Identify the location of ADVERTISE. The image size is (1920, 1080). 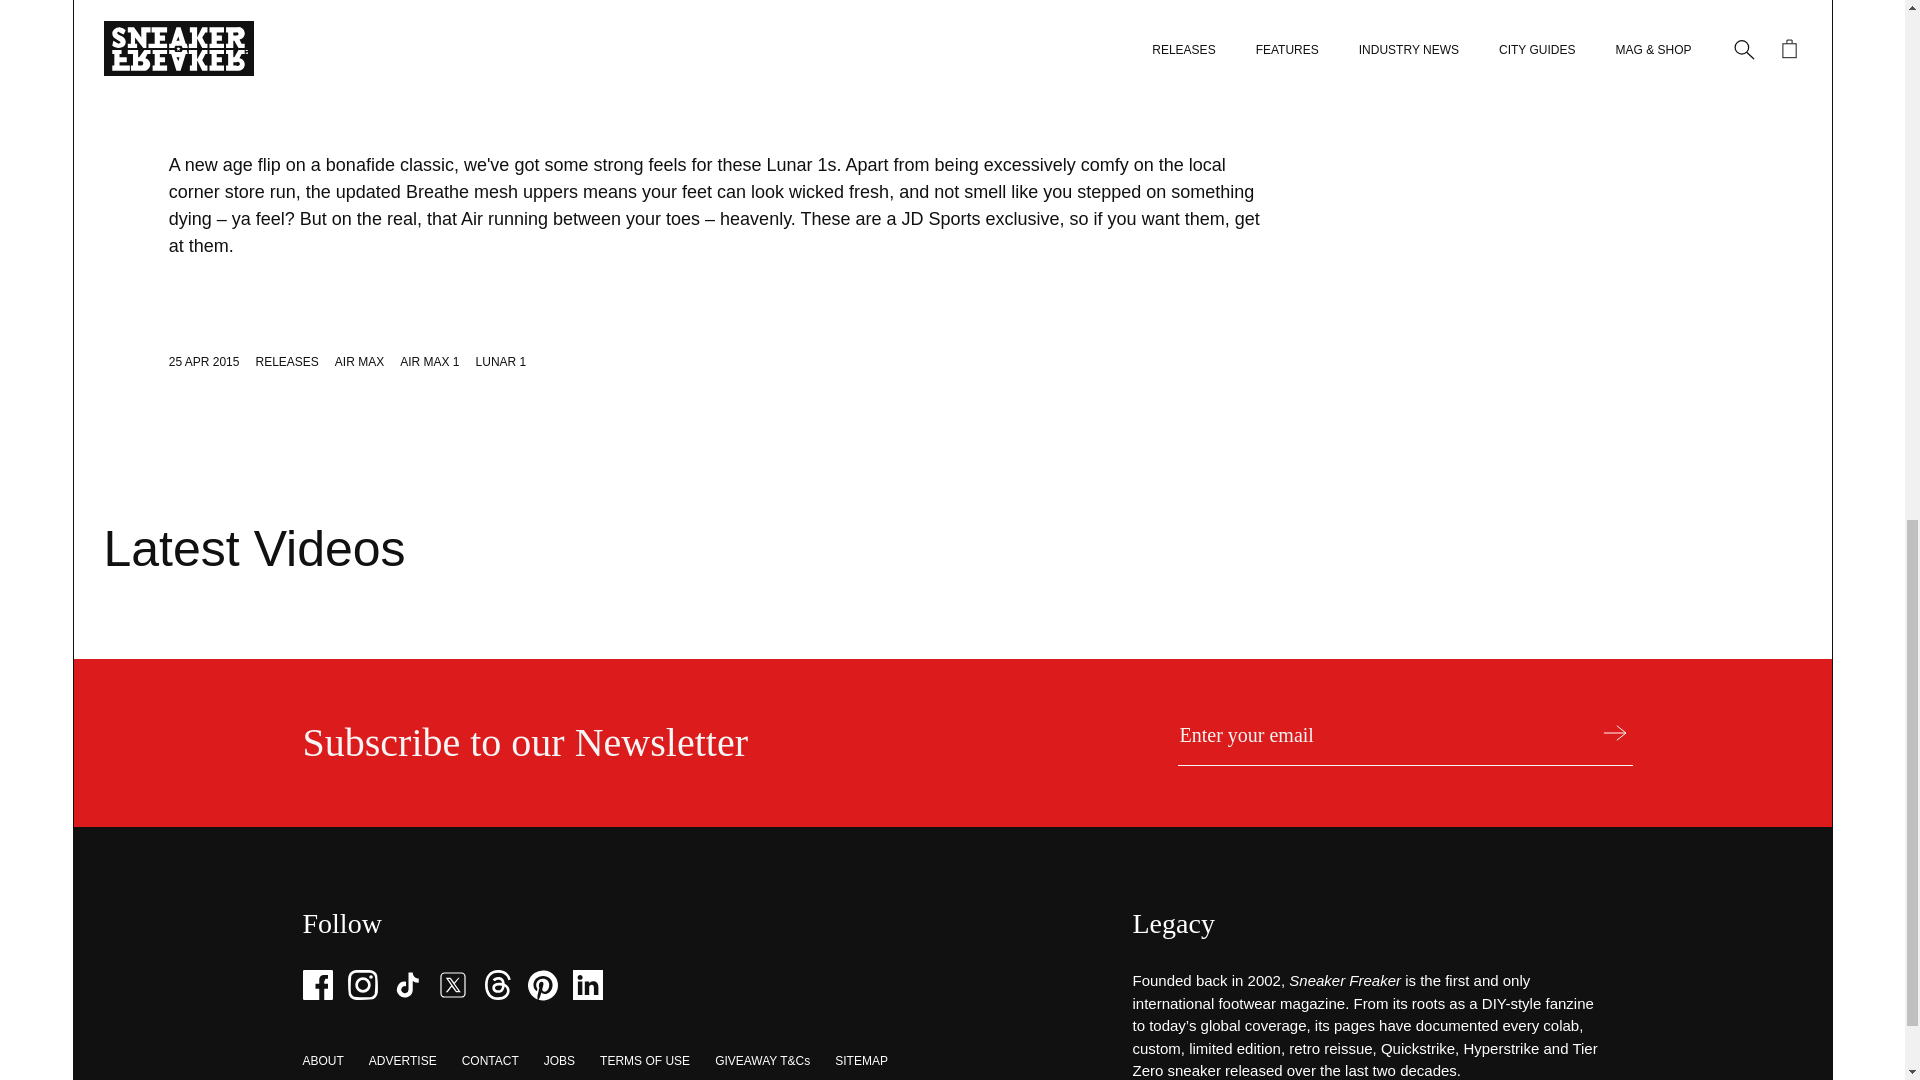
(402, 1061).